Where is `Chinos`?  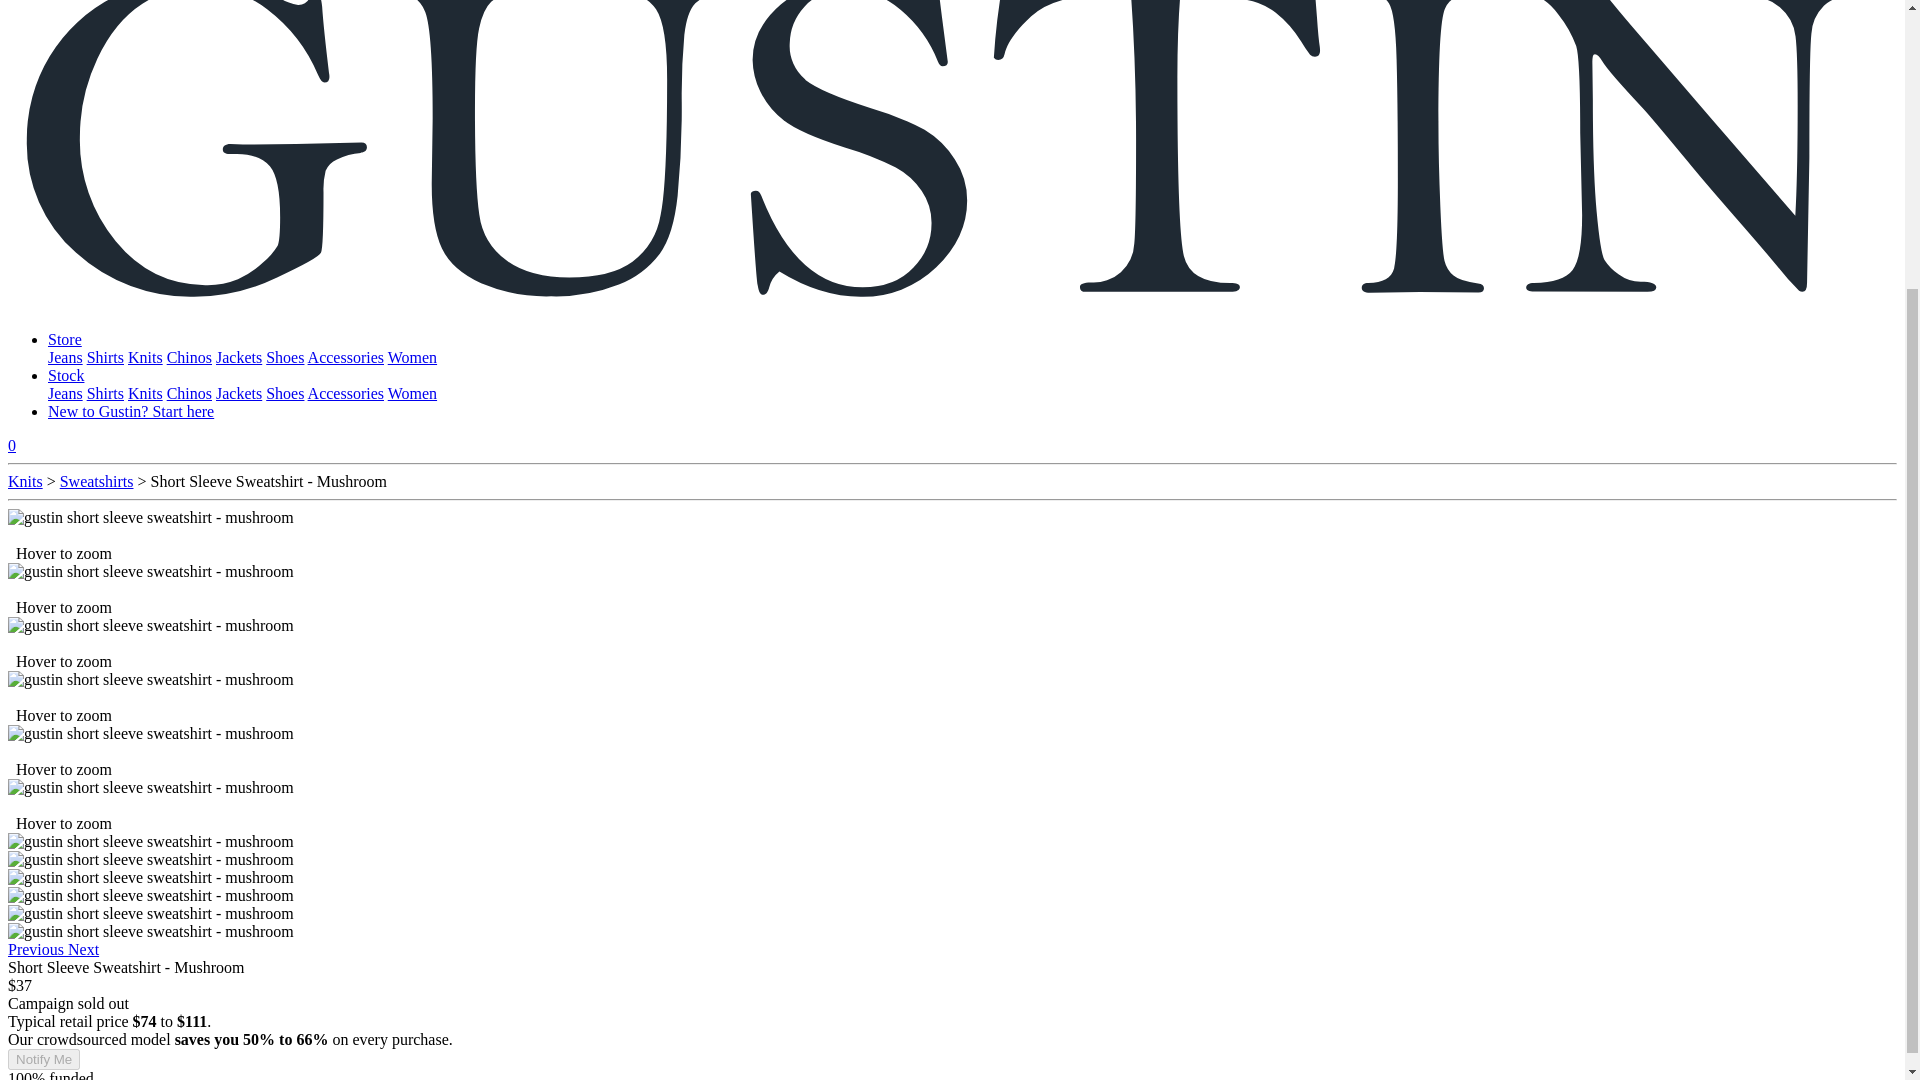
Chinos is located at coordinates (189, 392).